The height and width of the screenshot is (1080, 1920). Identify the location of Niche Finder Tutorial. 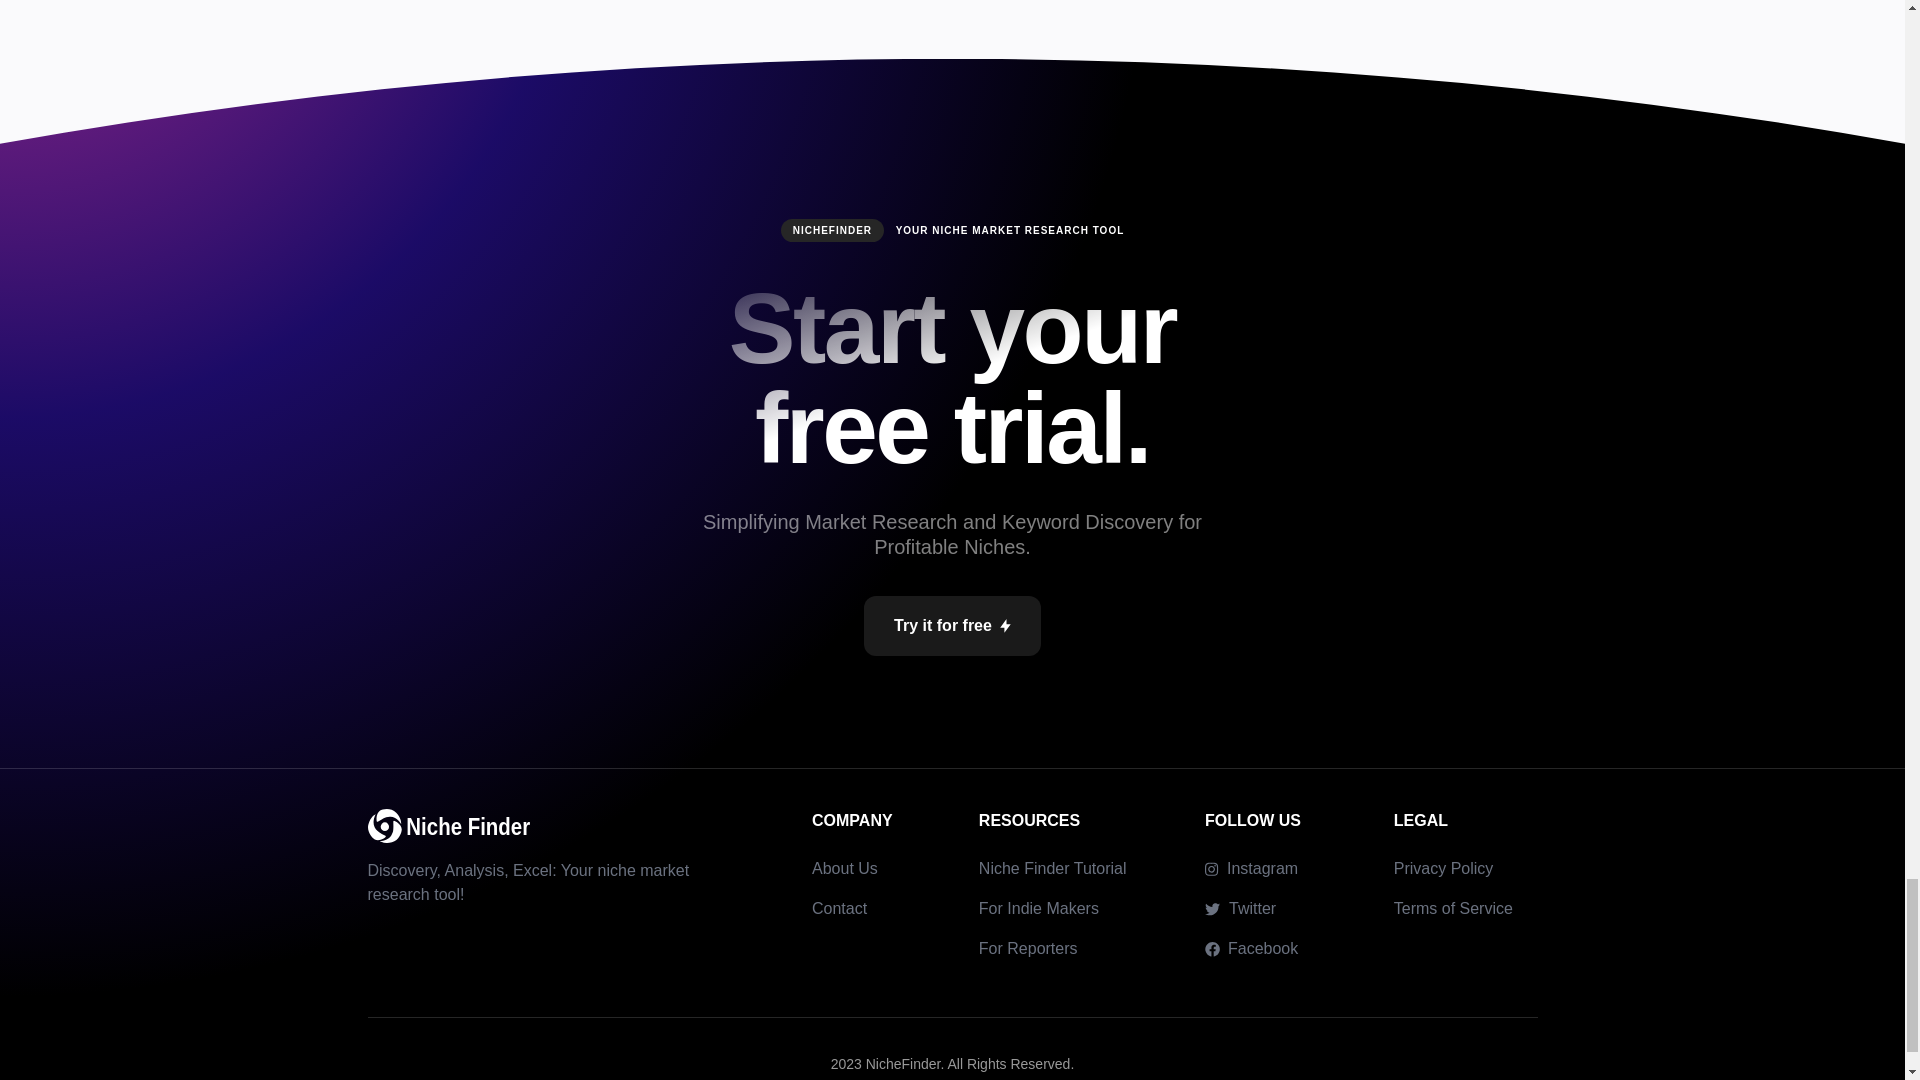
(1053, 868).